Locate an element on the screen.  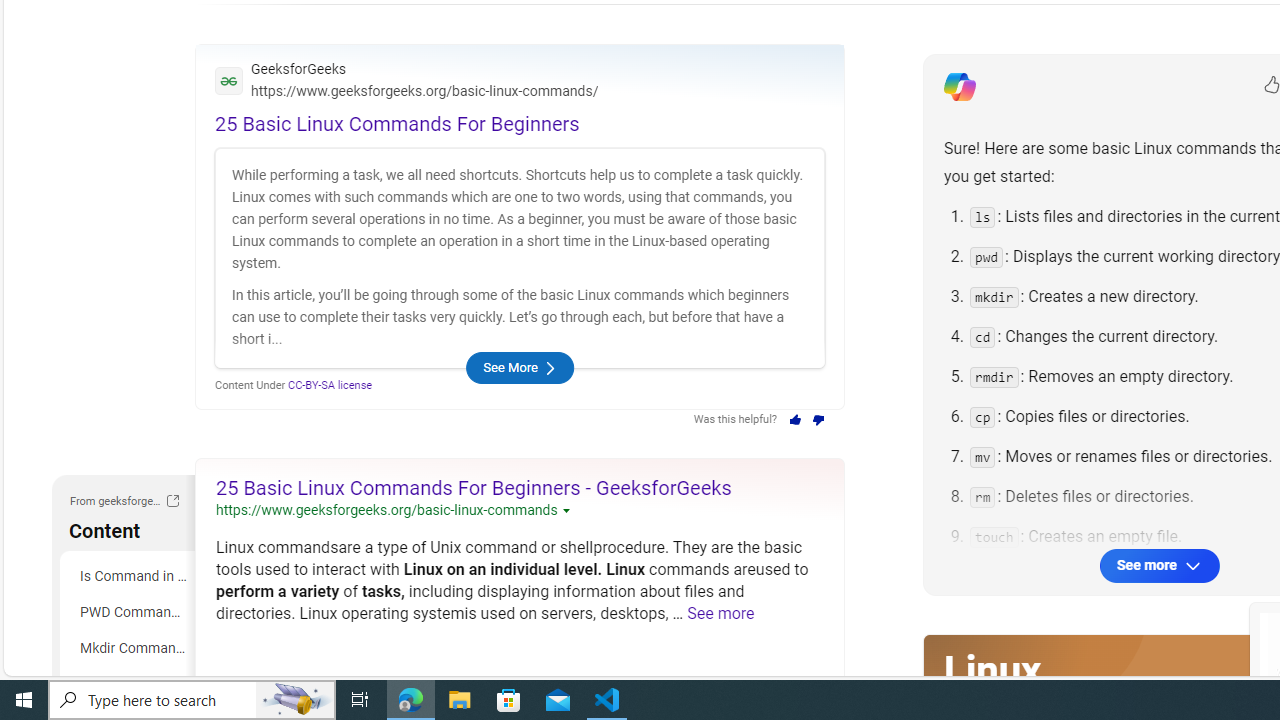
PWD Command in Linux is located at coordinates (130, 612).